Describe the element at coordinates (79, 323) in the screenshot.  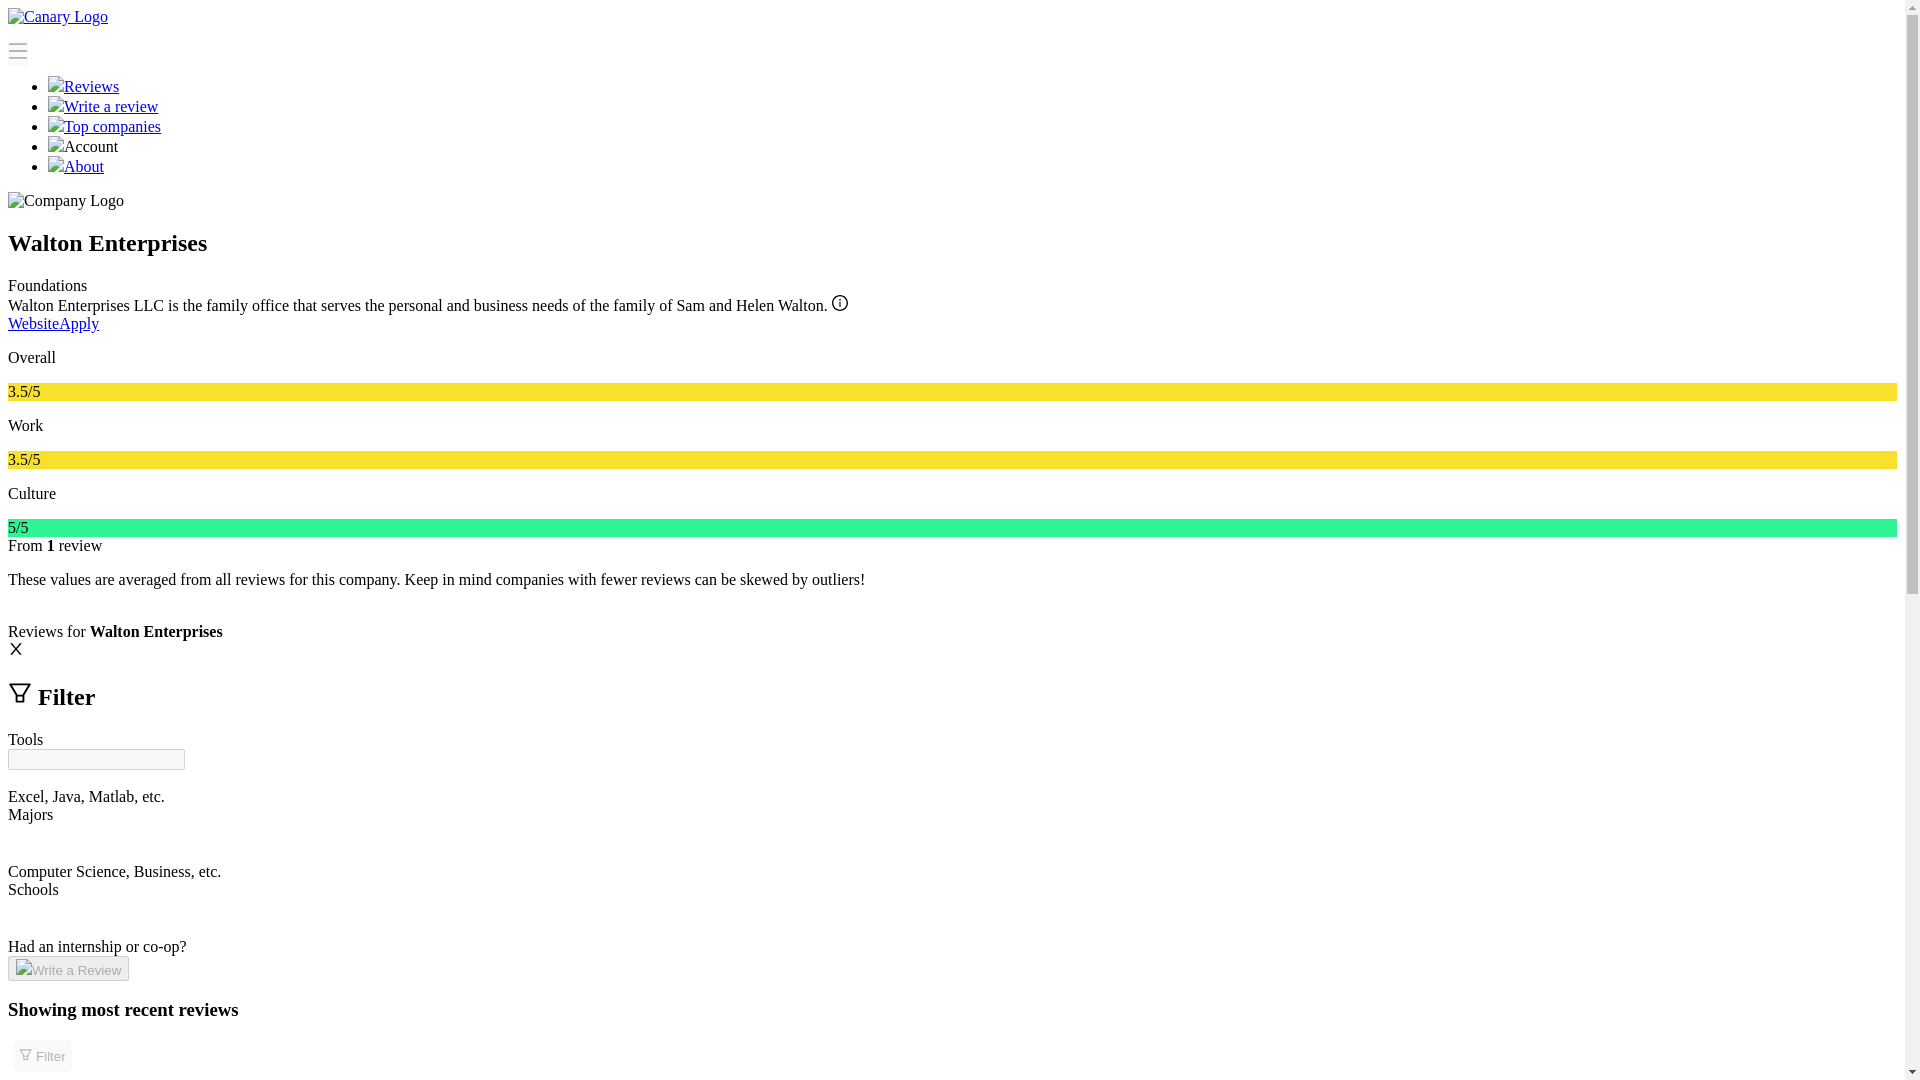
I see `Apply` at that location.